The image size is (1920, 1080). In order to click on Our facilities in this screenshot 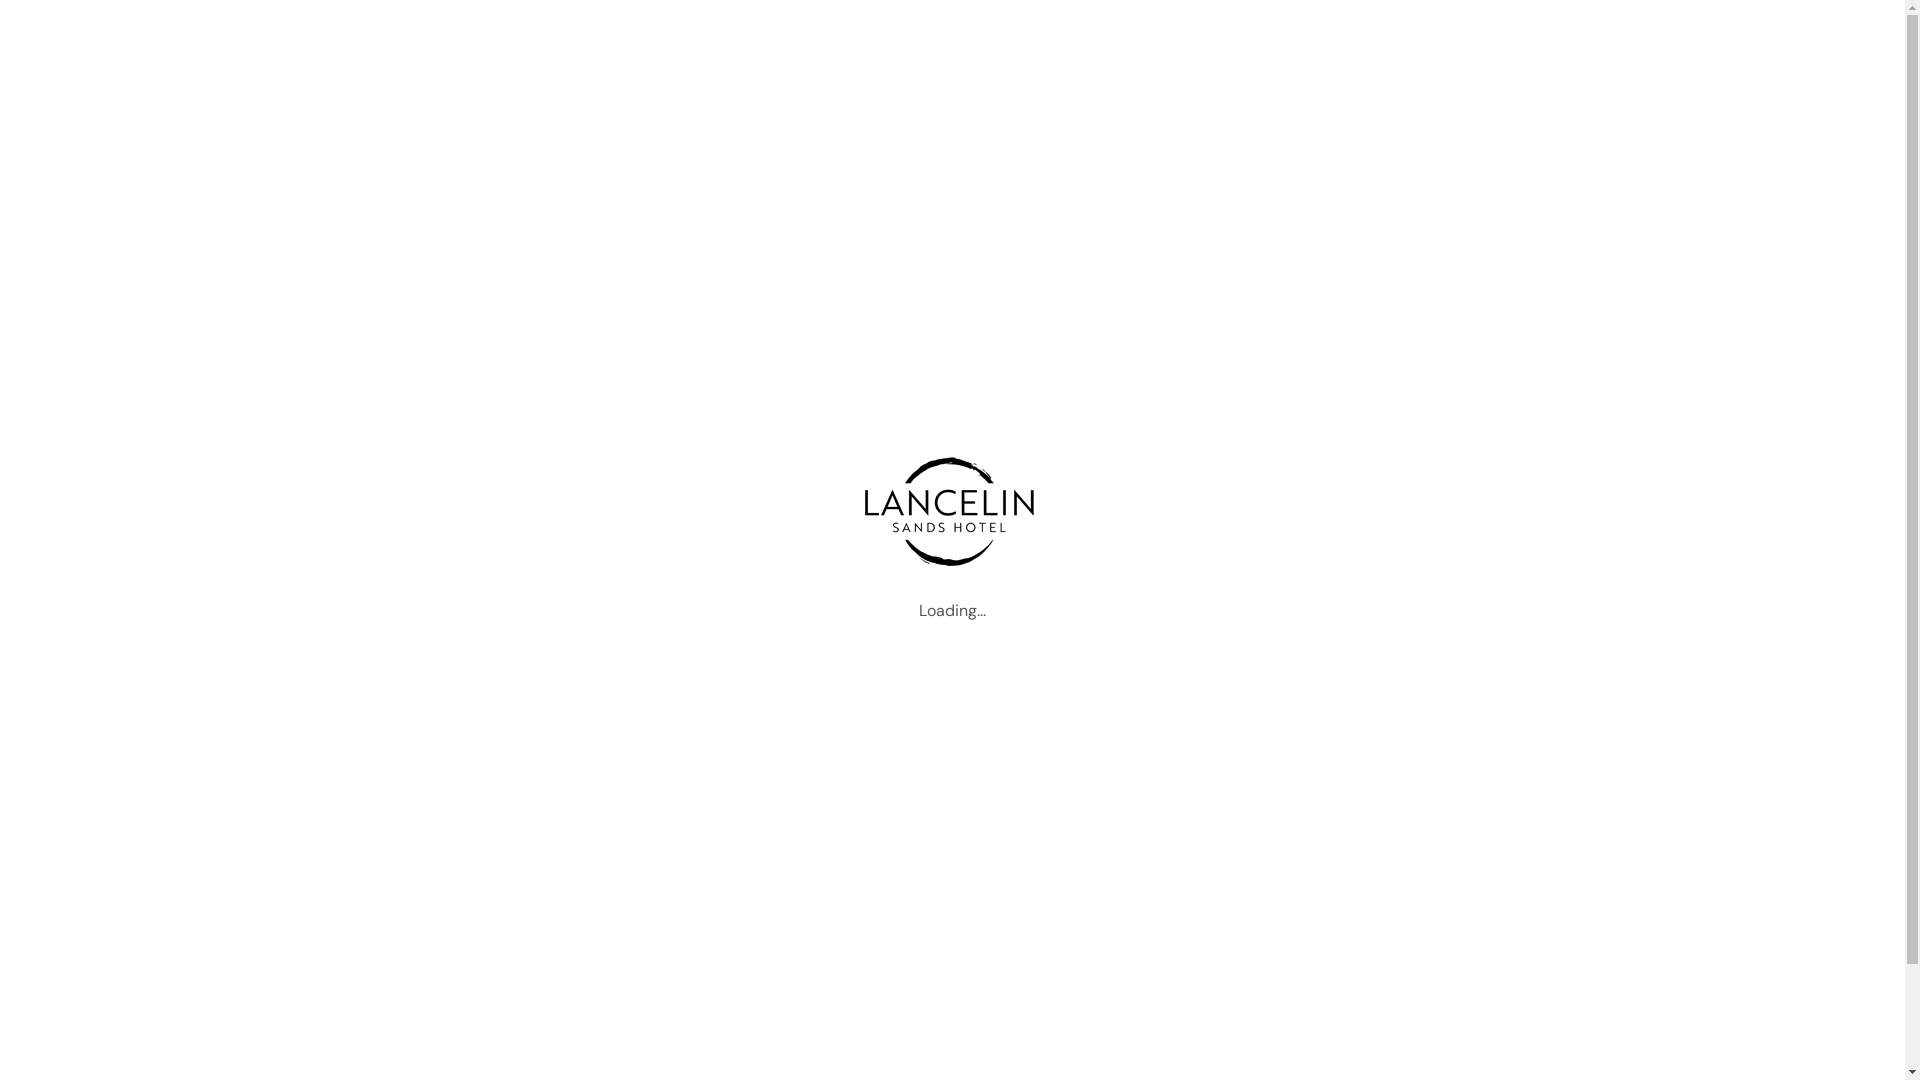, I will do `click(1025, 104)`.